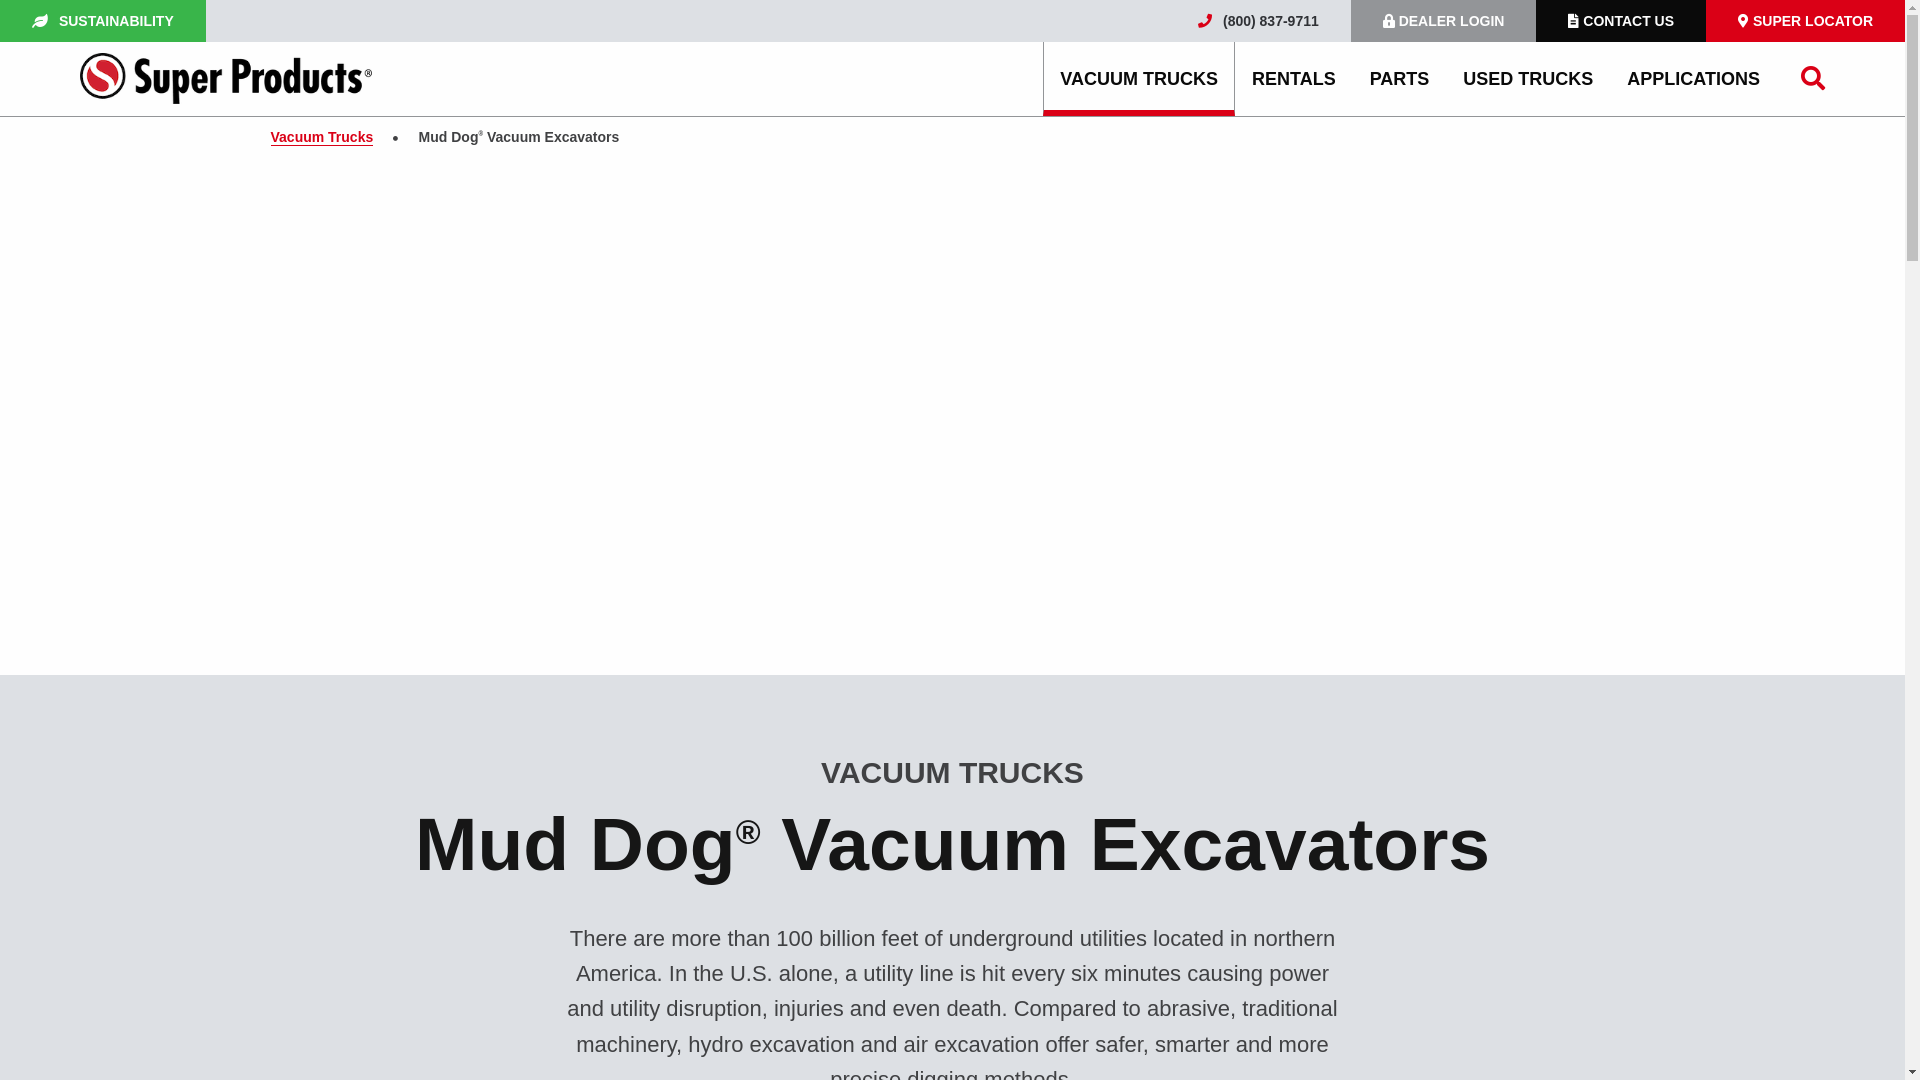  What do you see at coordinates (1806, 21) in the screenshot?
I see `SUPER LOCATOR` at bounding box center [1806, 21].